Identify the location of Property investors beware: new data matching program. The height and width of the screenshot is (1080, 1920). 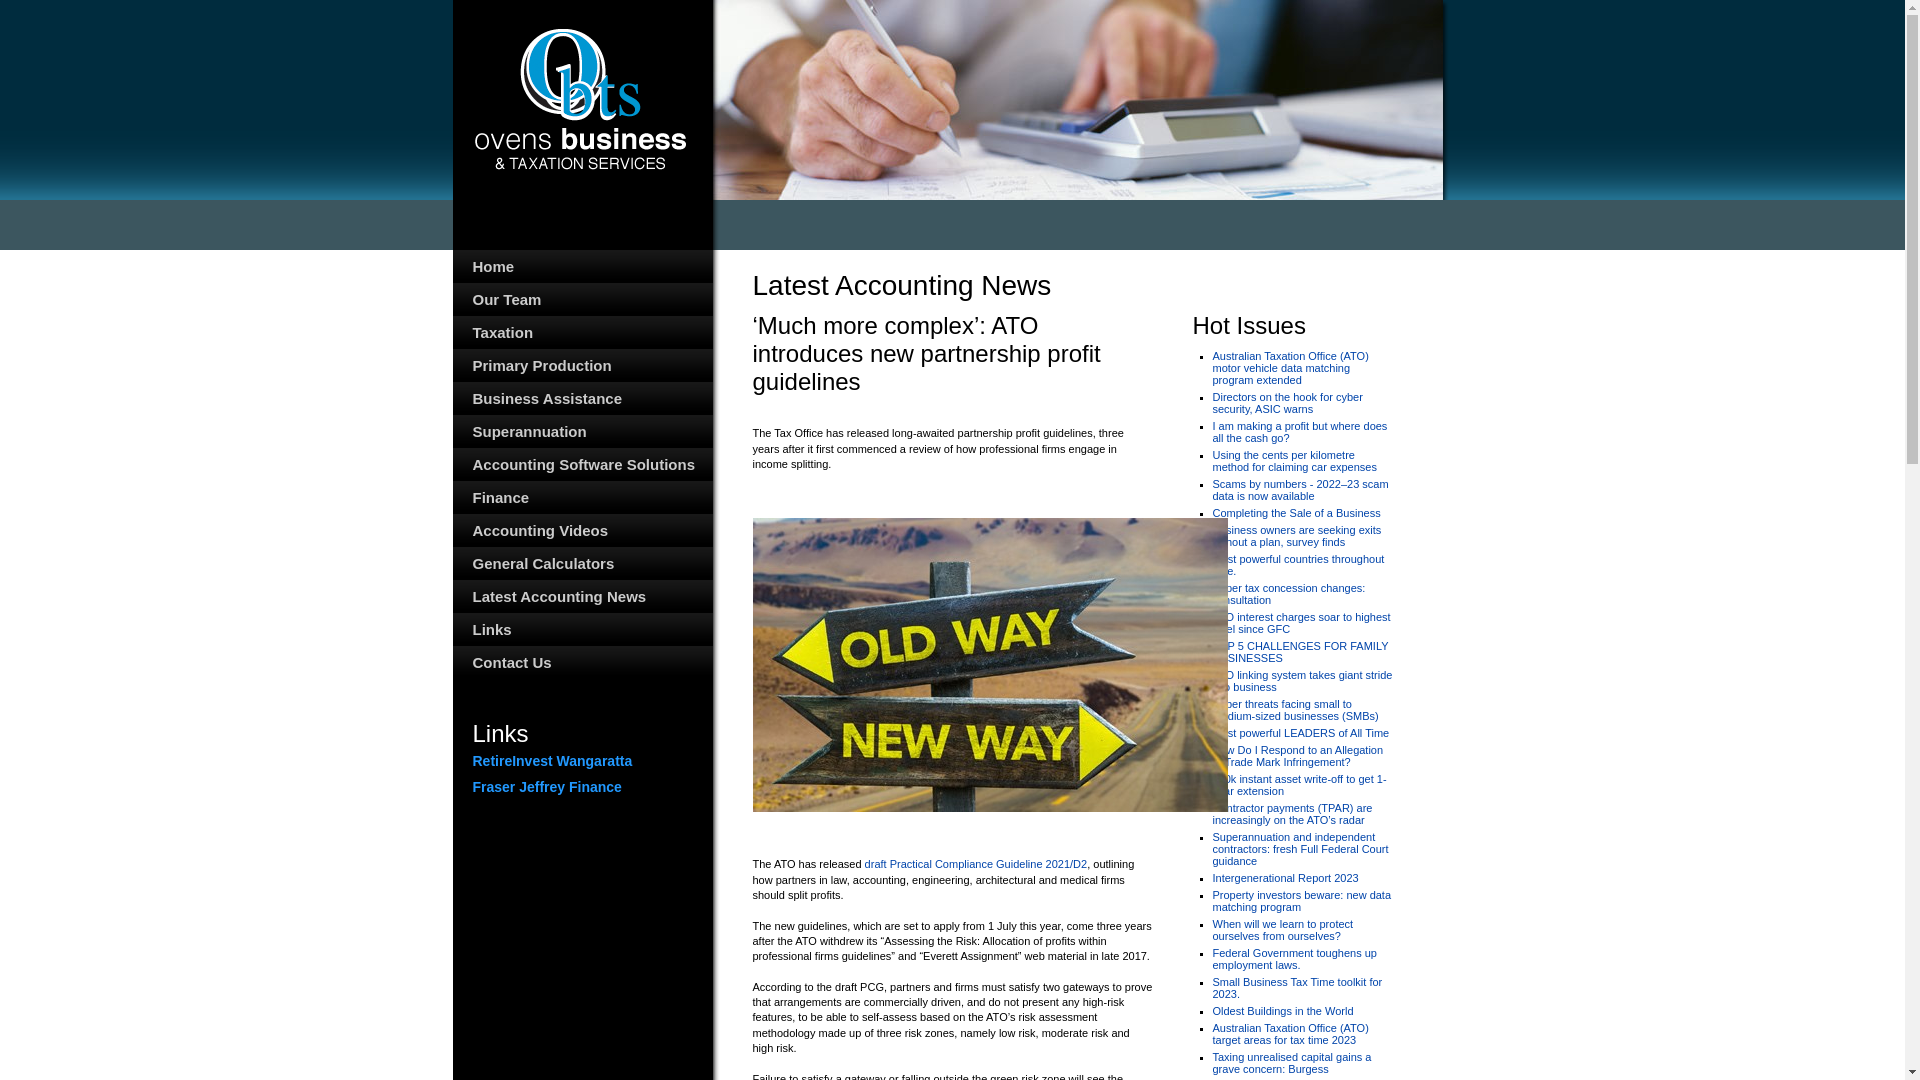
(1302, 901).